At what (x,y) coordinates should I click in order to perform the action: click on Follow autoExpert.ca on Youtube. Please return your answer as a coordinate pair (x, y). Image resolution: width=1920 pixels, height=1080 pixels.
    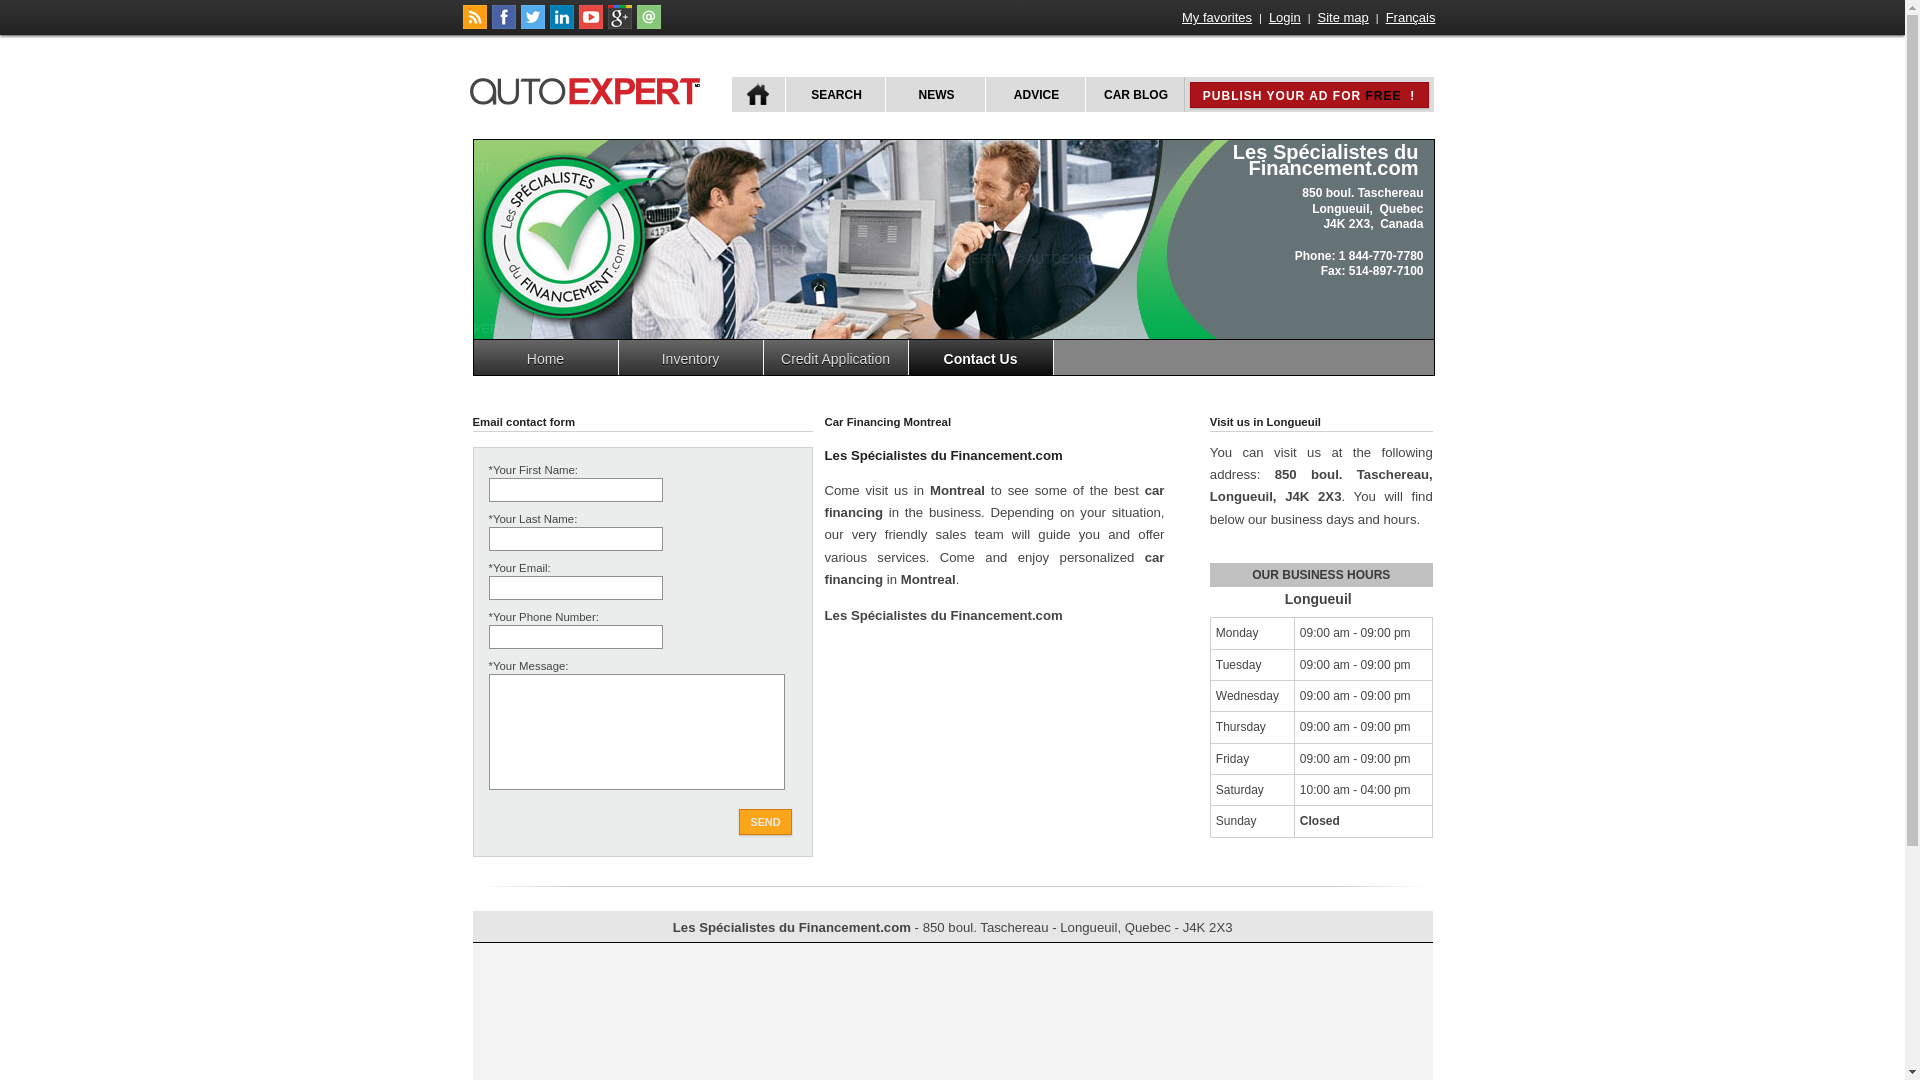
    Looking at the image, I should click on (590, 25).